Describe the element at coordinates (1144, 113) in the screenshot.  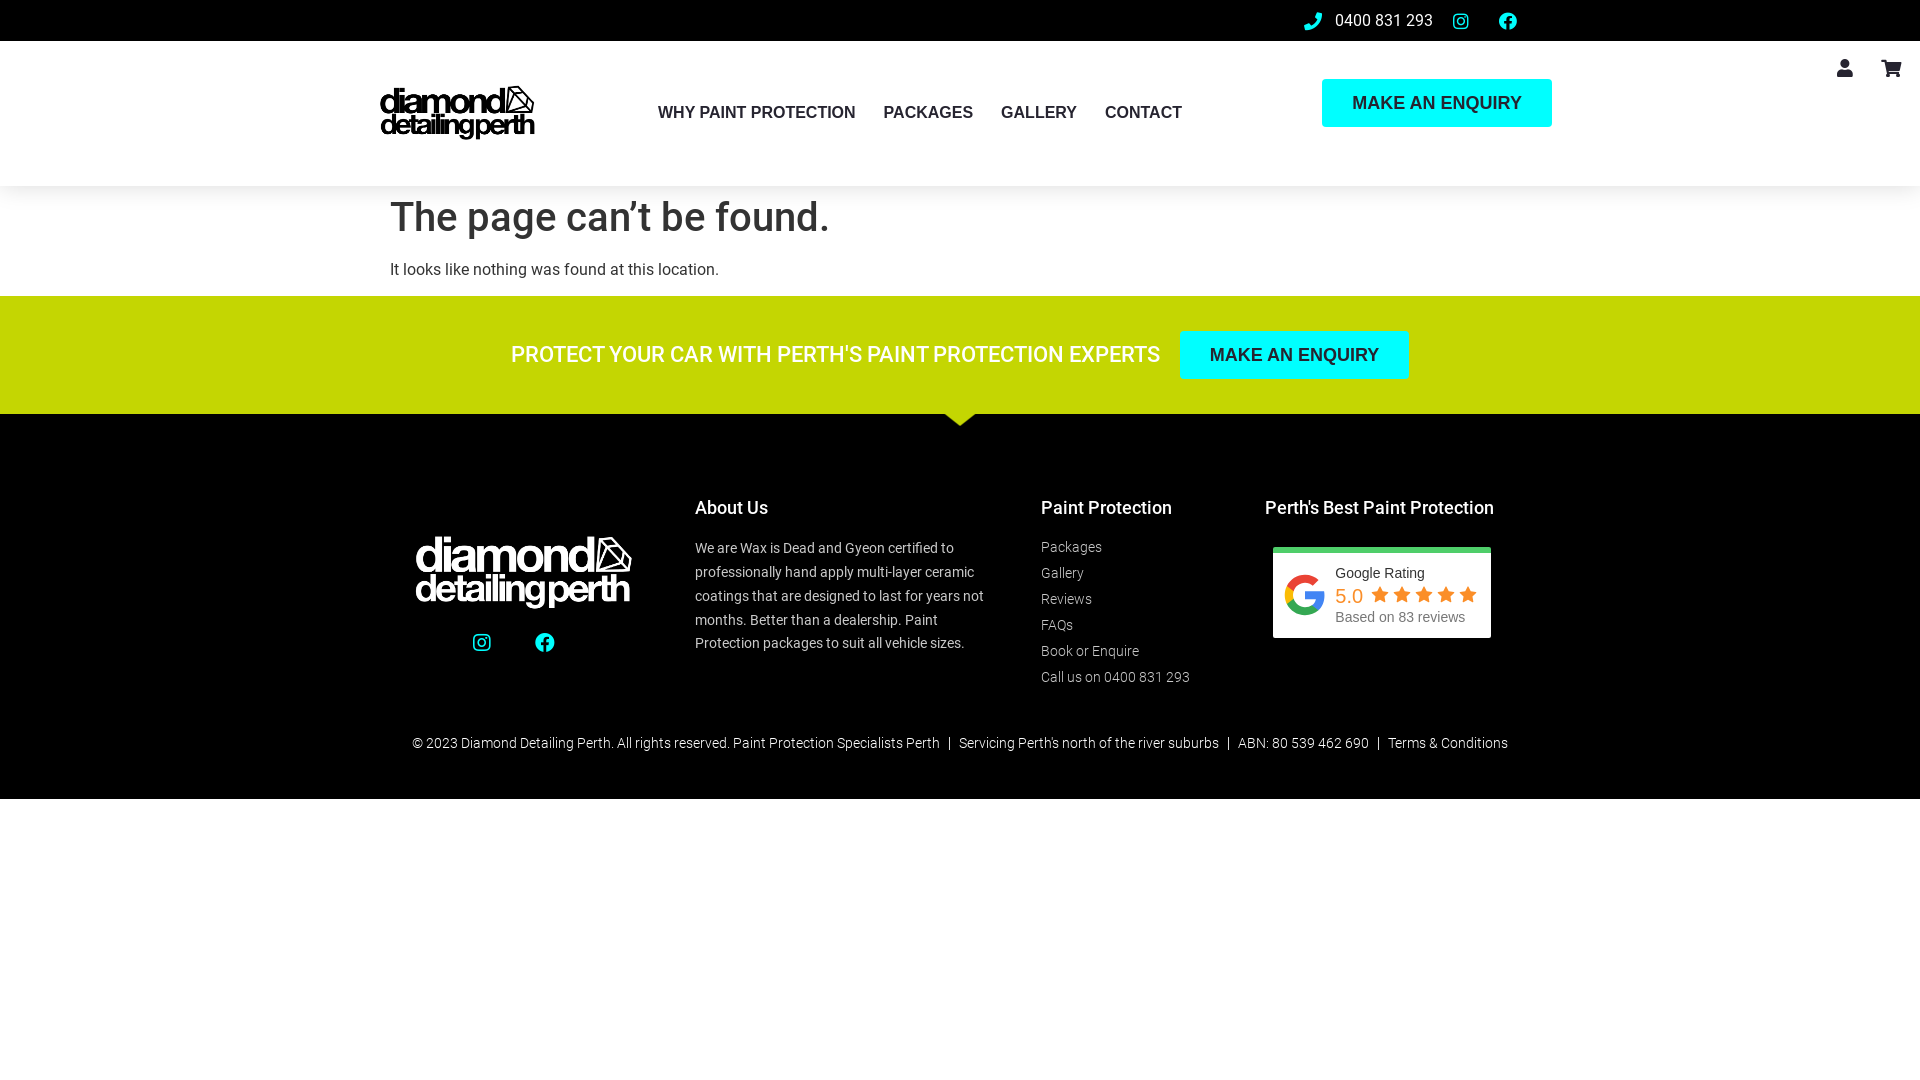
I see `CONTACT` at that location.